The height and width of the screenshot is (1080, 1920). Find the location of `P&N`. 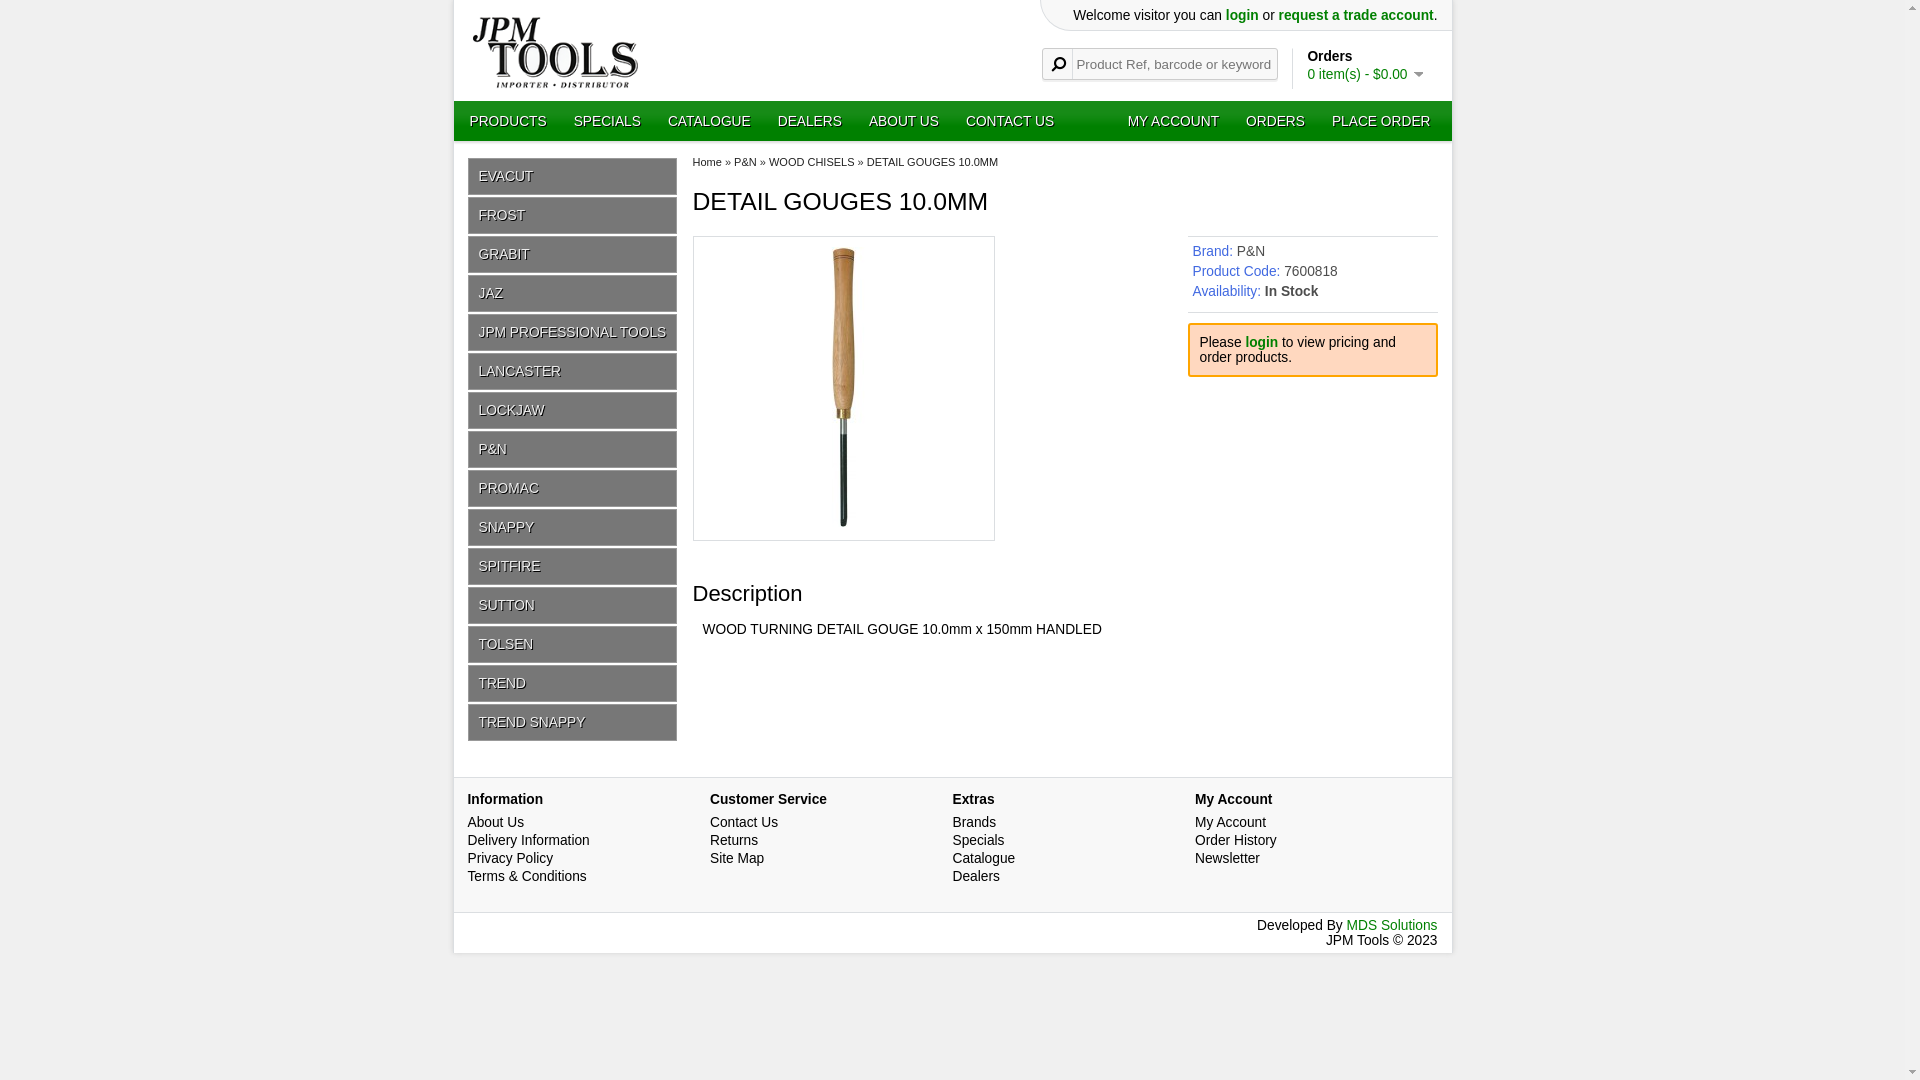

P&N is located at coordinates (573, 450).